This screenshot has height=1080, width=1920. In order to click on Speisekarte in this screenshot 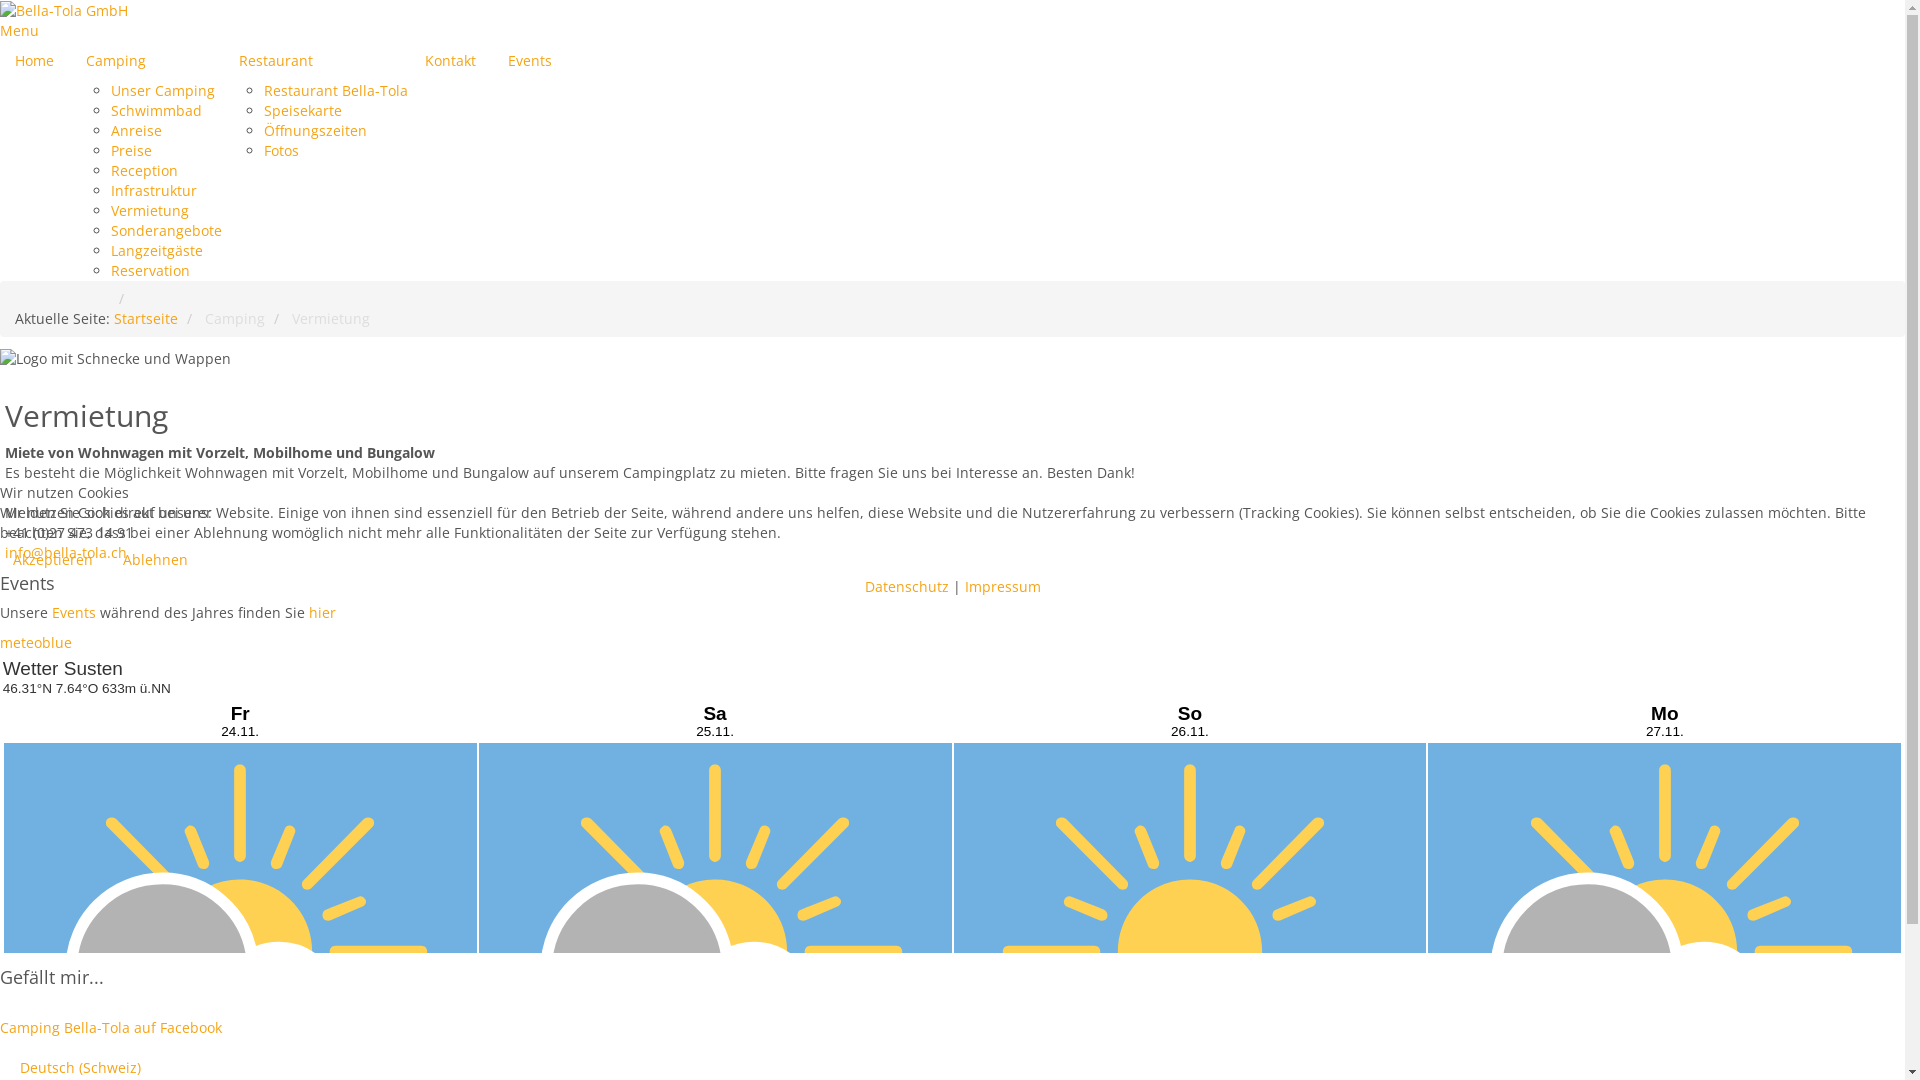, I will do `click(303, 110)`.